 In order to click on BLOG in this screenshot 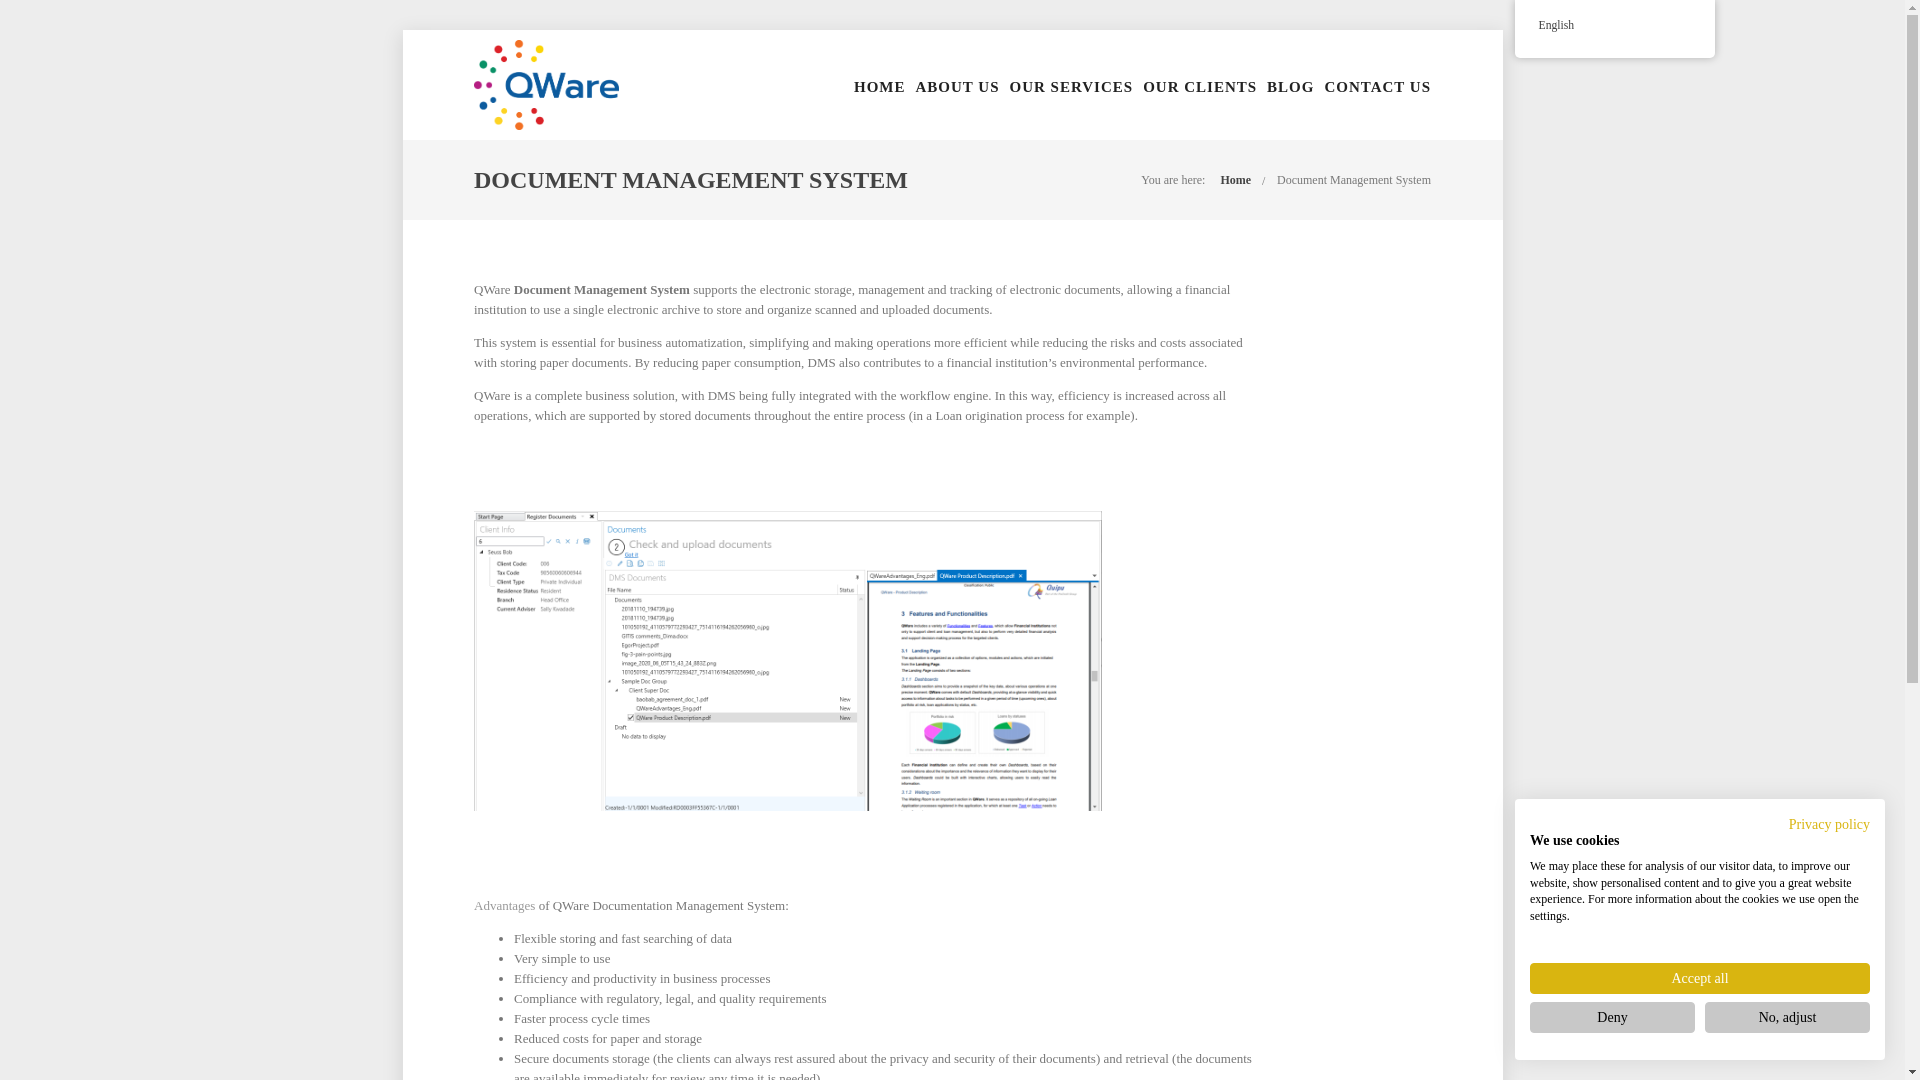, I will do `click(1290, 86)`.